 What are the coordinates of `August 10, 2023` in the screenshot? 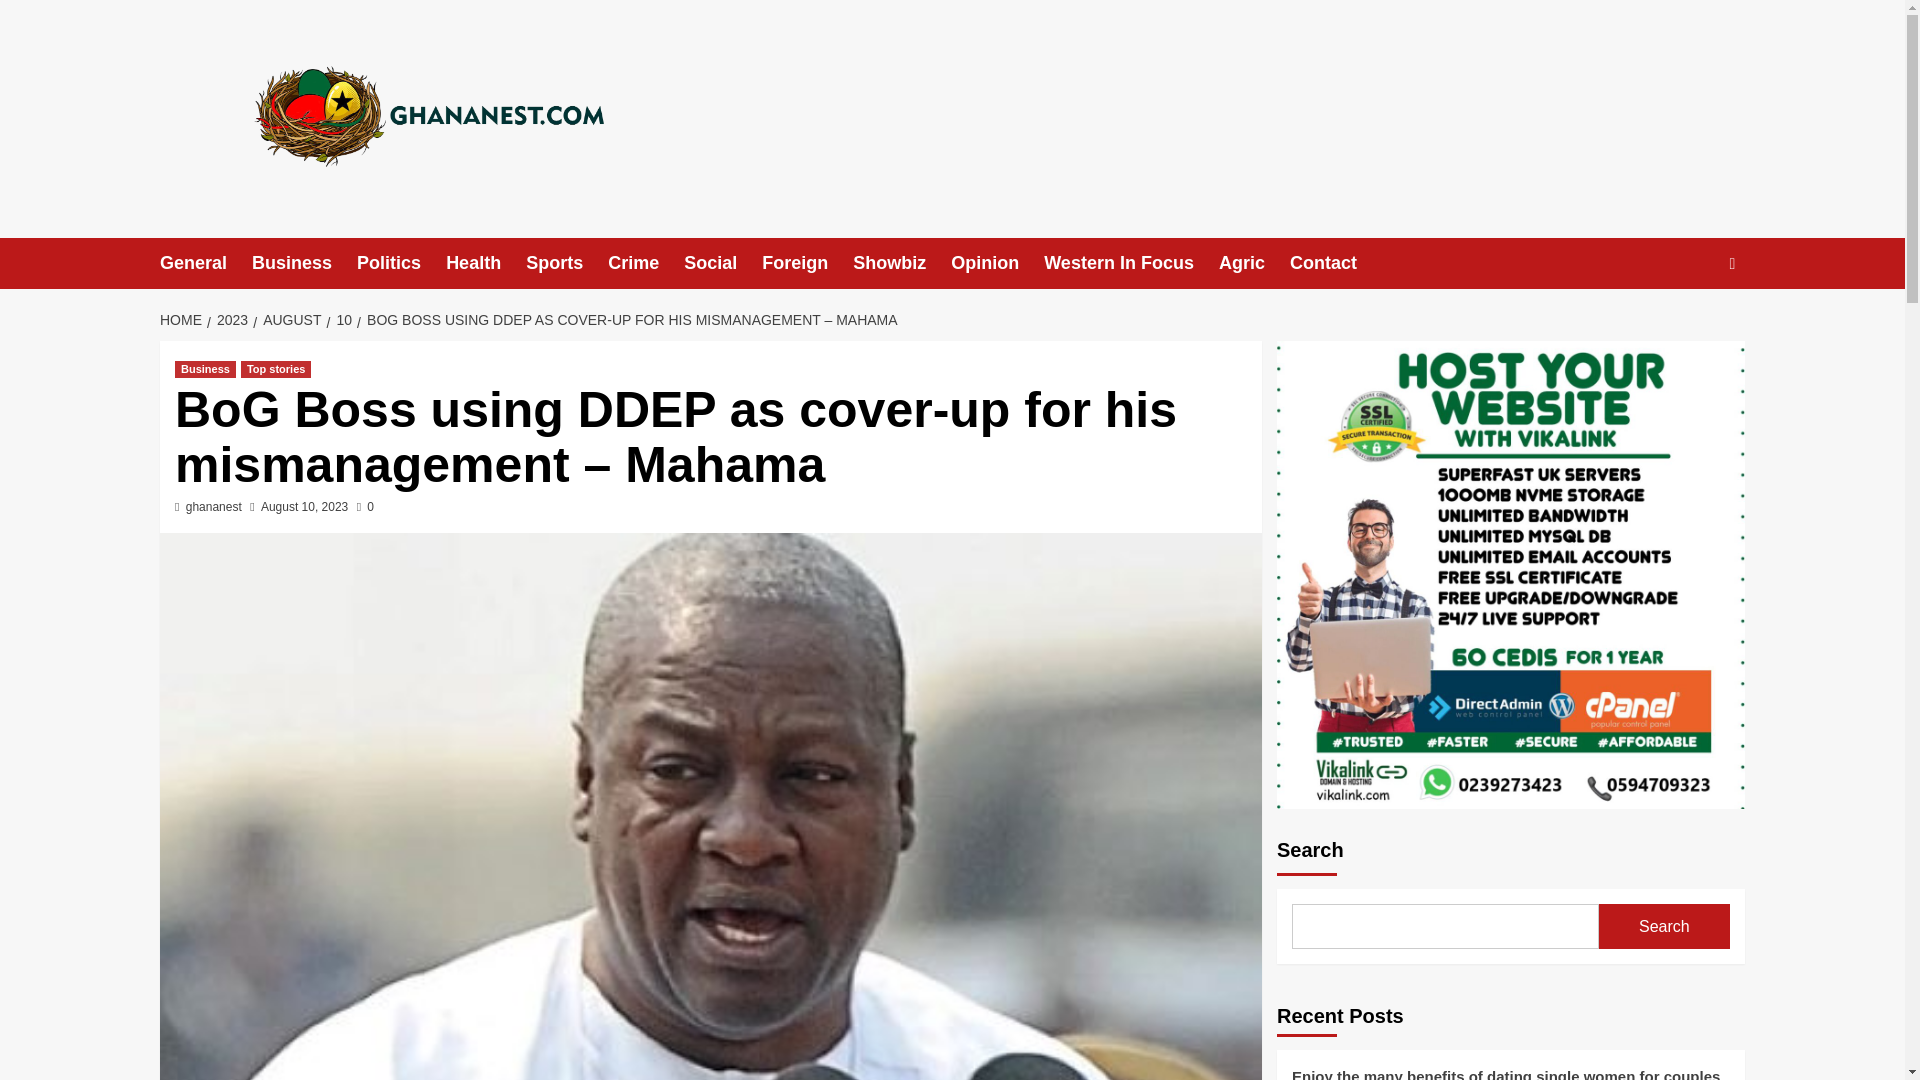 It's located at (304, 507).